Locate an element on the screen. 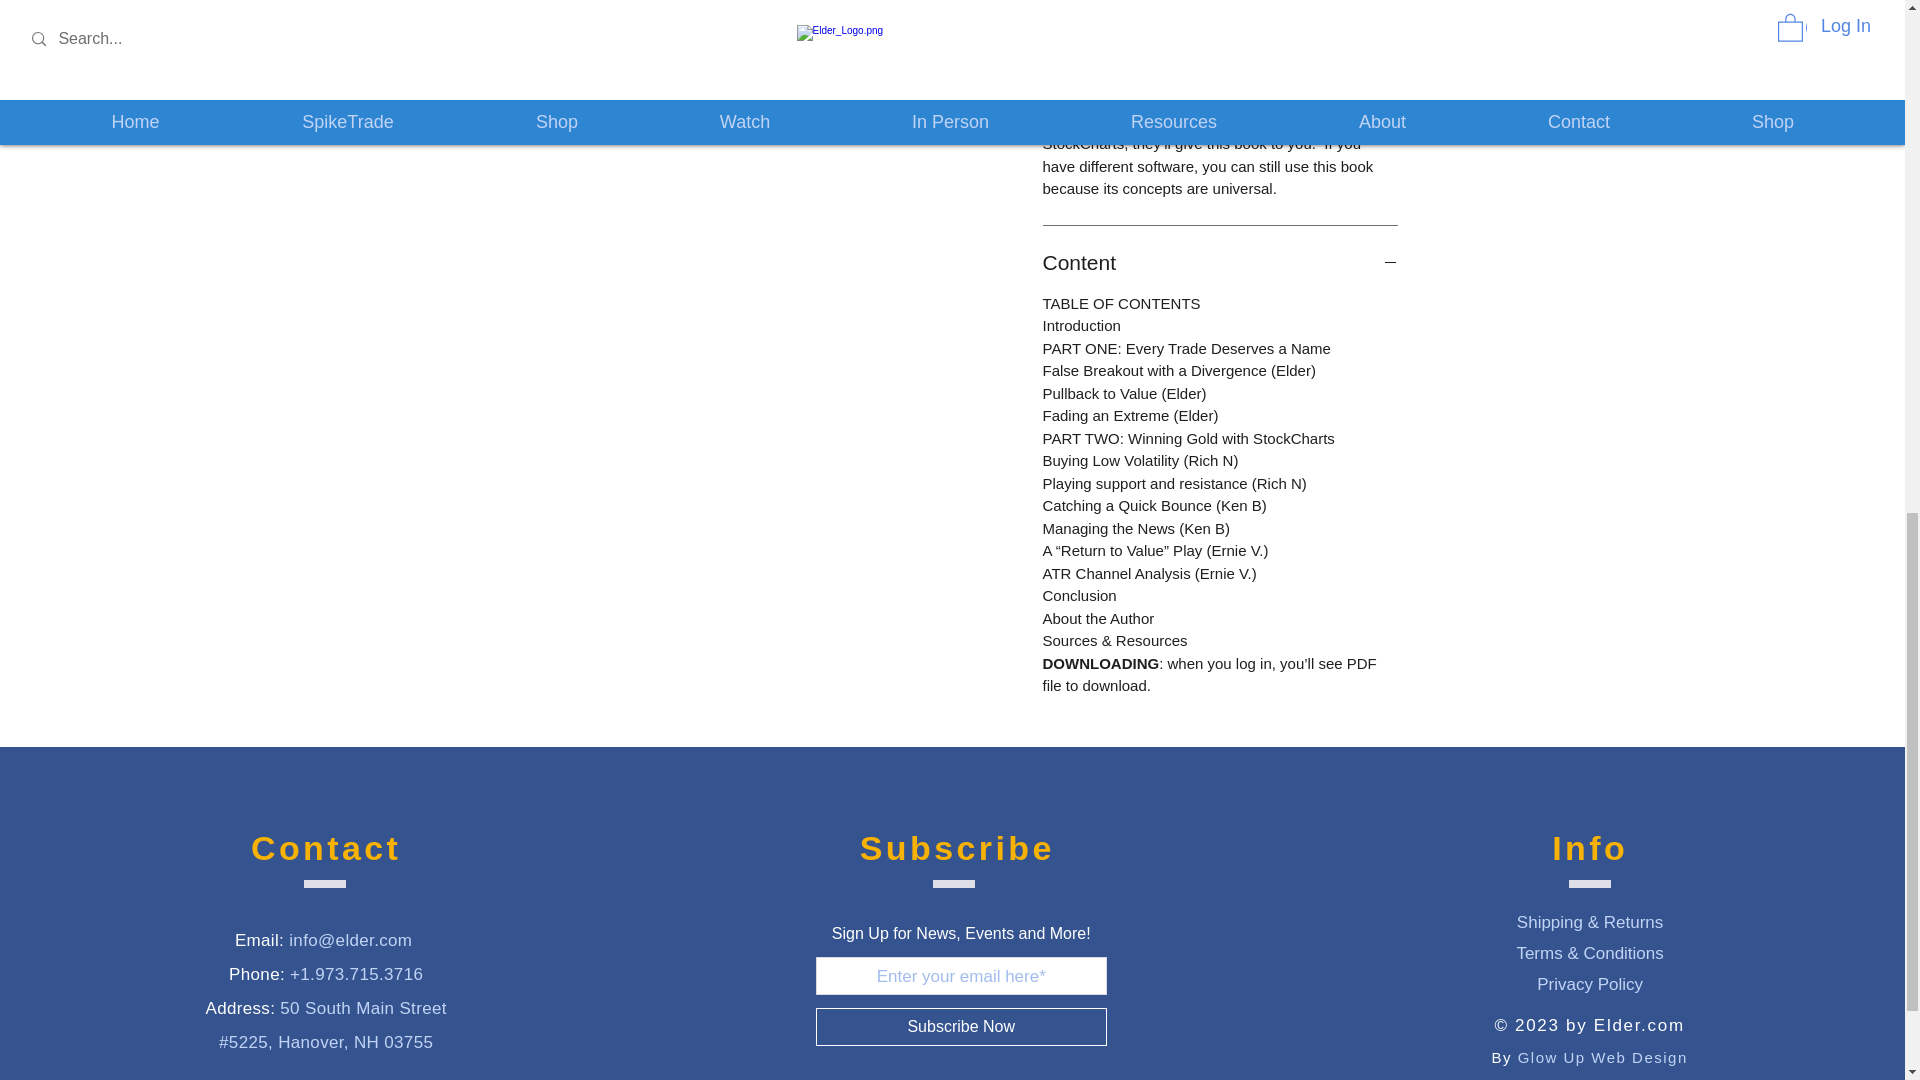  Subscribe Now is located at coordinates (962, 1026).